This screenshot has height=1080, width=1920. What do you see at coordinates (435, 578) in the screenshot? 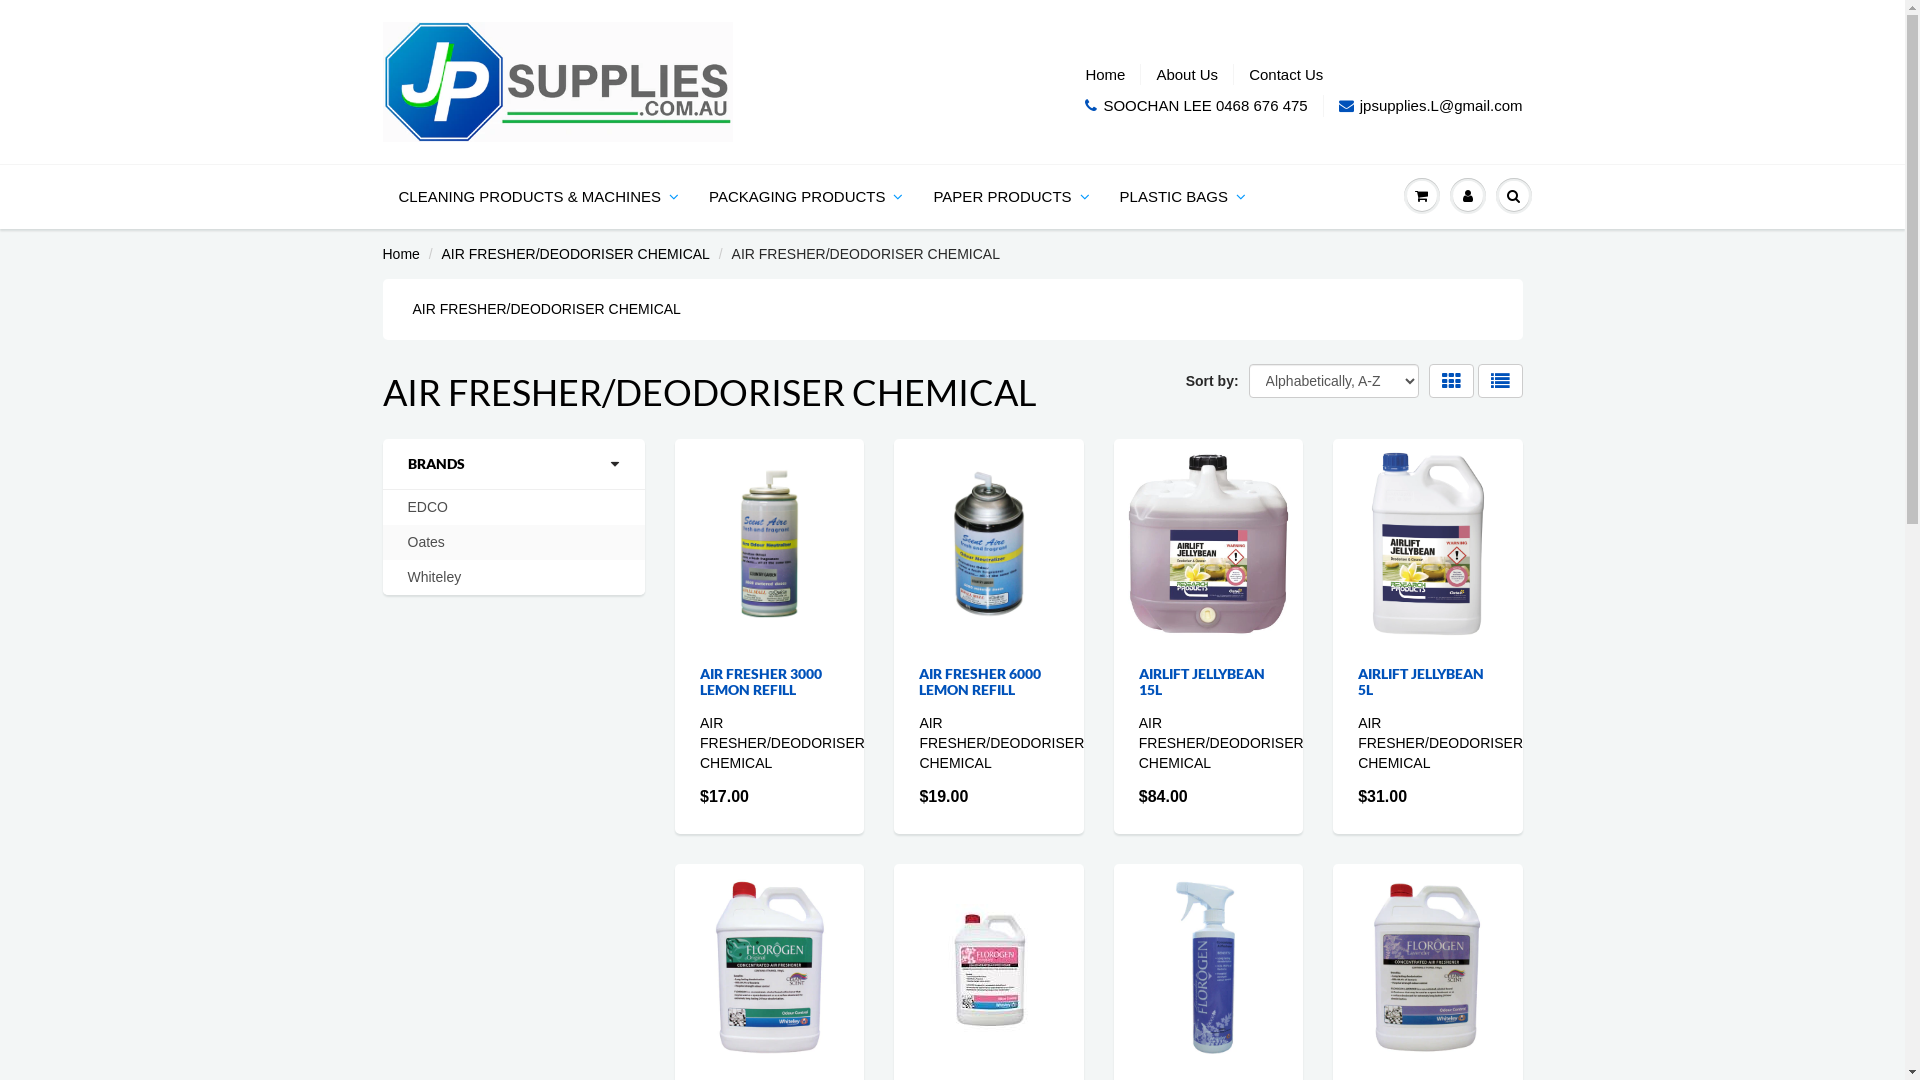
I see `Whiteley` at bounding box center [435, 578].